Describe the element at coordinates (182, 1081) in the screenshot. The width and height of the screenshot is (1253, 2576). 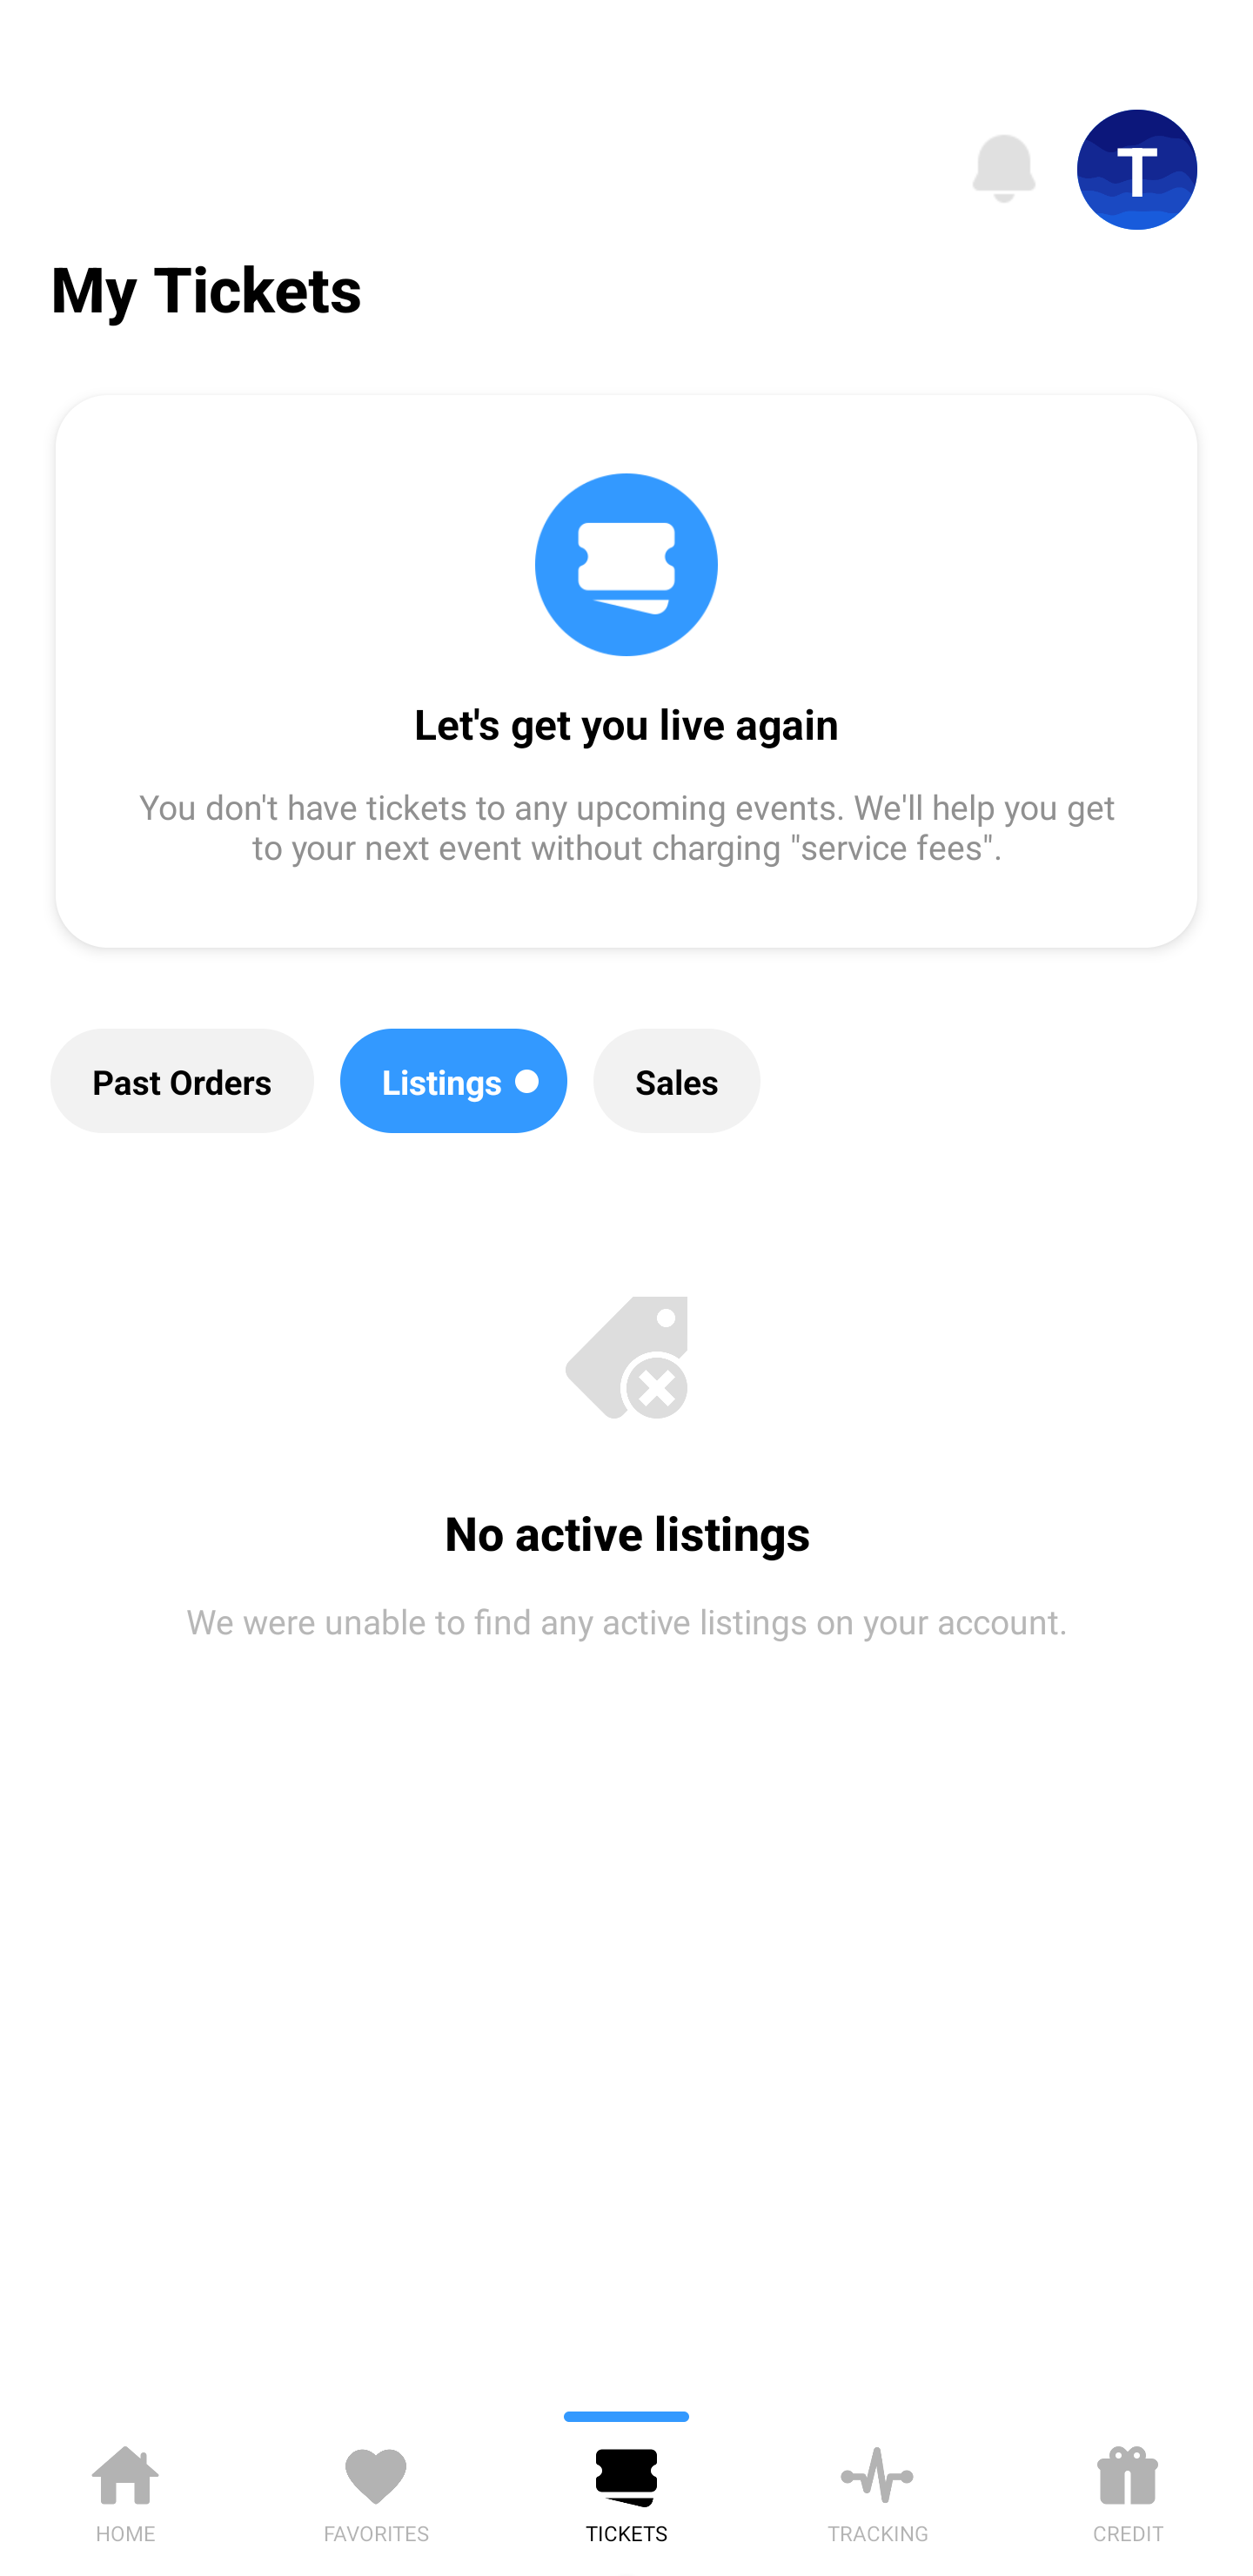
I see `Past Orders` at that location.